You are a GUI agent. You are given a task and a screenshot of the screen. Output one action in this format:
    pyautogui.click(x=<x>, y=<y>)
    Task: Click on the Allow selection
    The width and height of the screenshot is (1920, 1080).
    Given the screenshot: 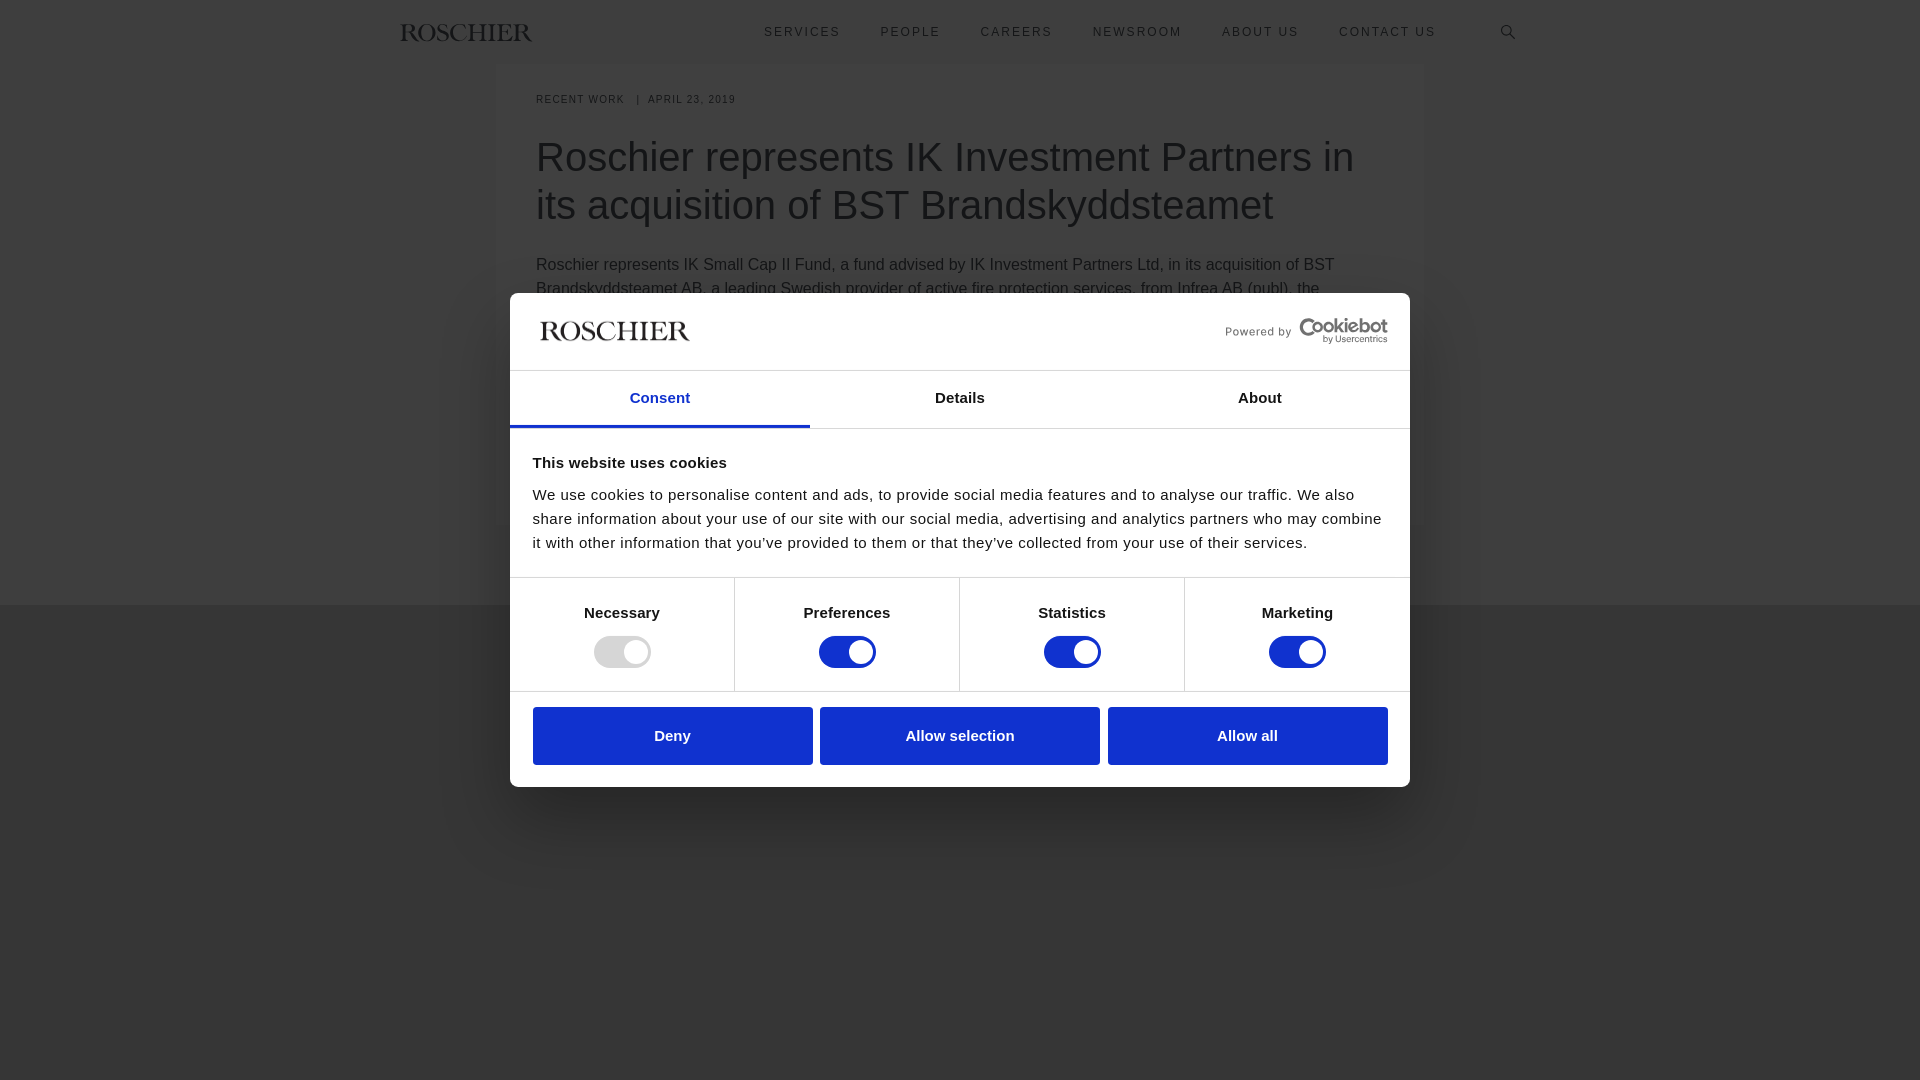 What is the action you would take?
    pyautogui.click(x=960, y=264)
    